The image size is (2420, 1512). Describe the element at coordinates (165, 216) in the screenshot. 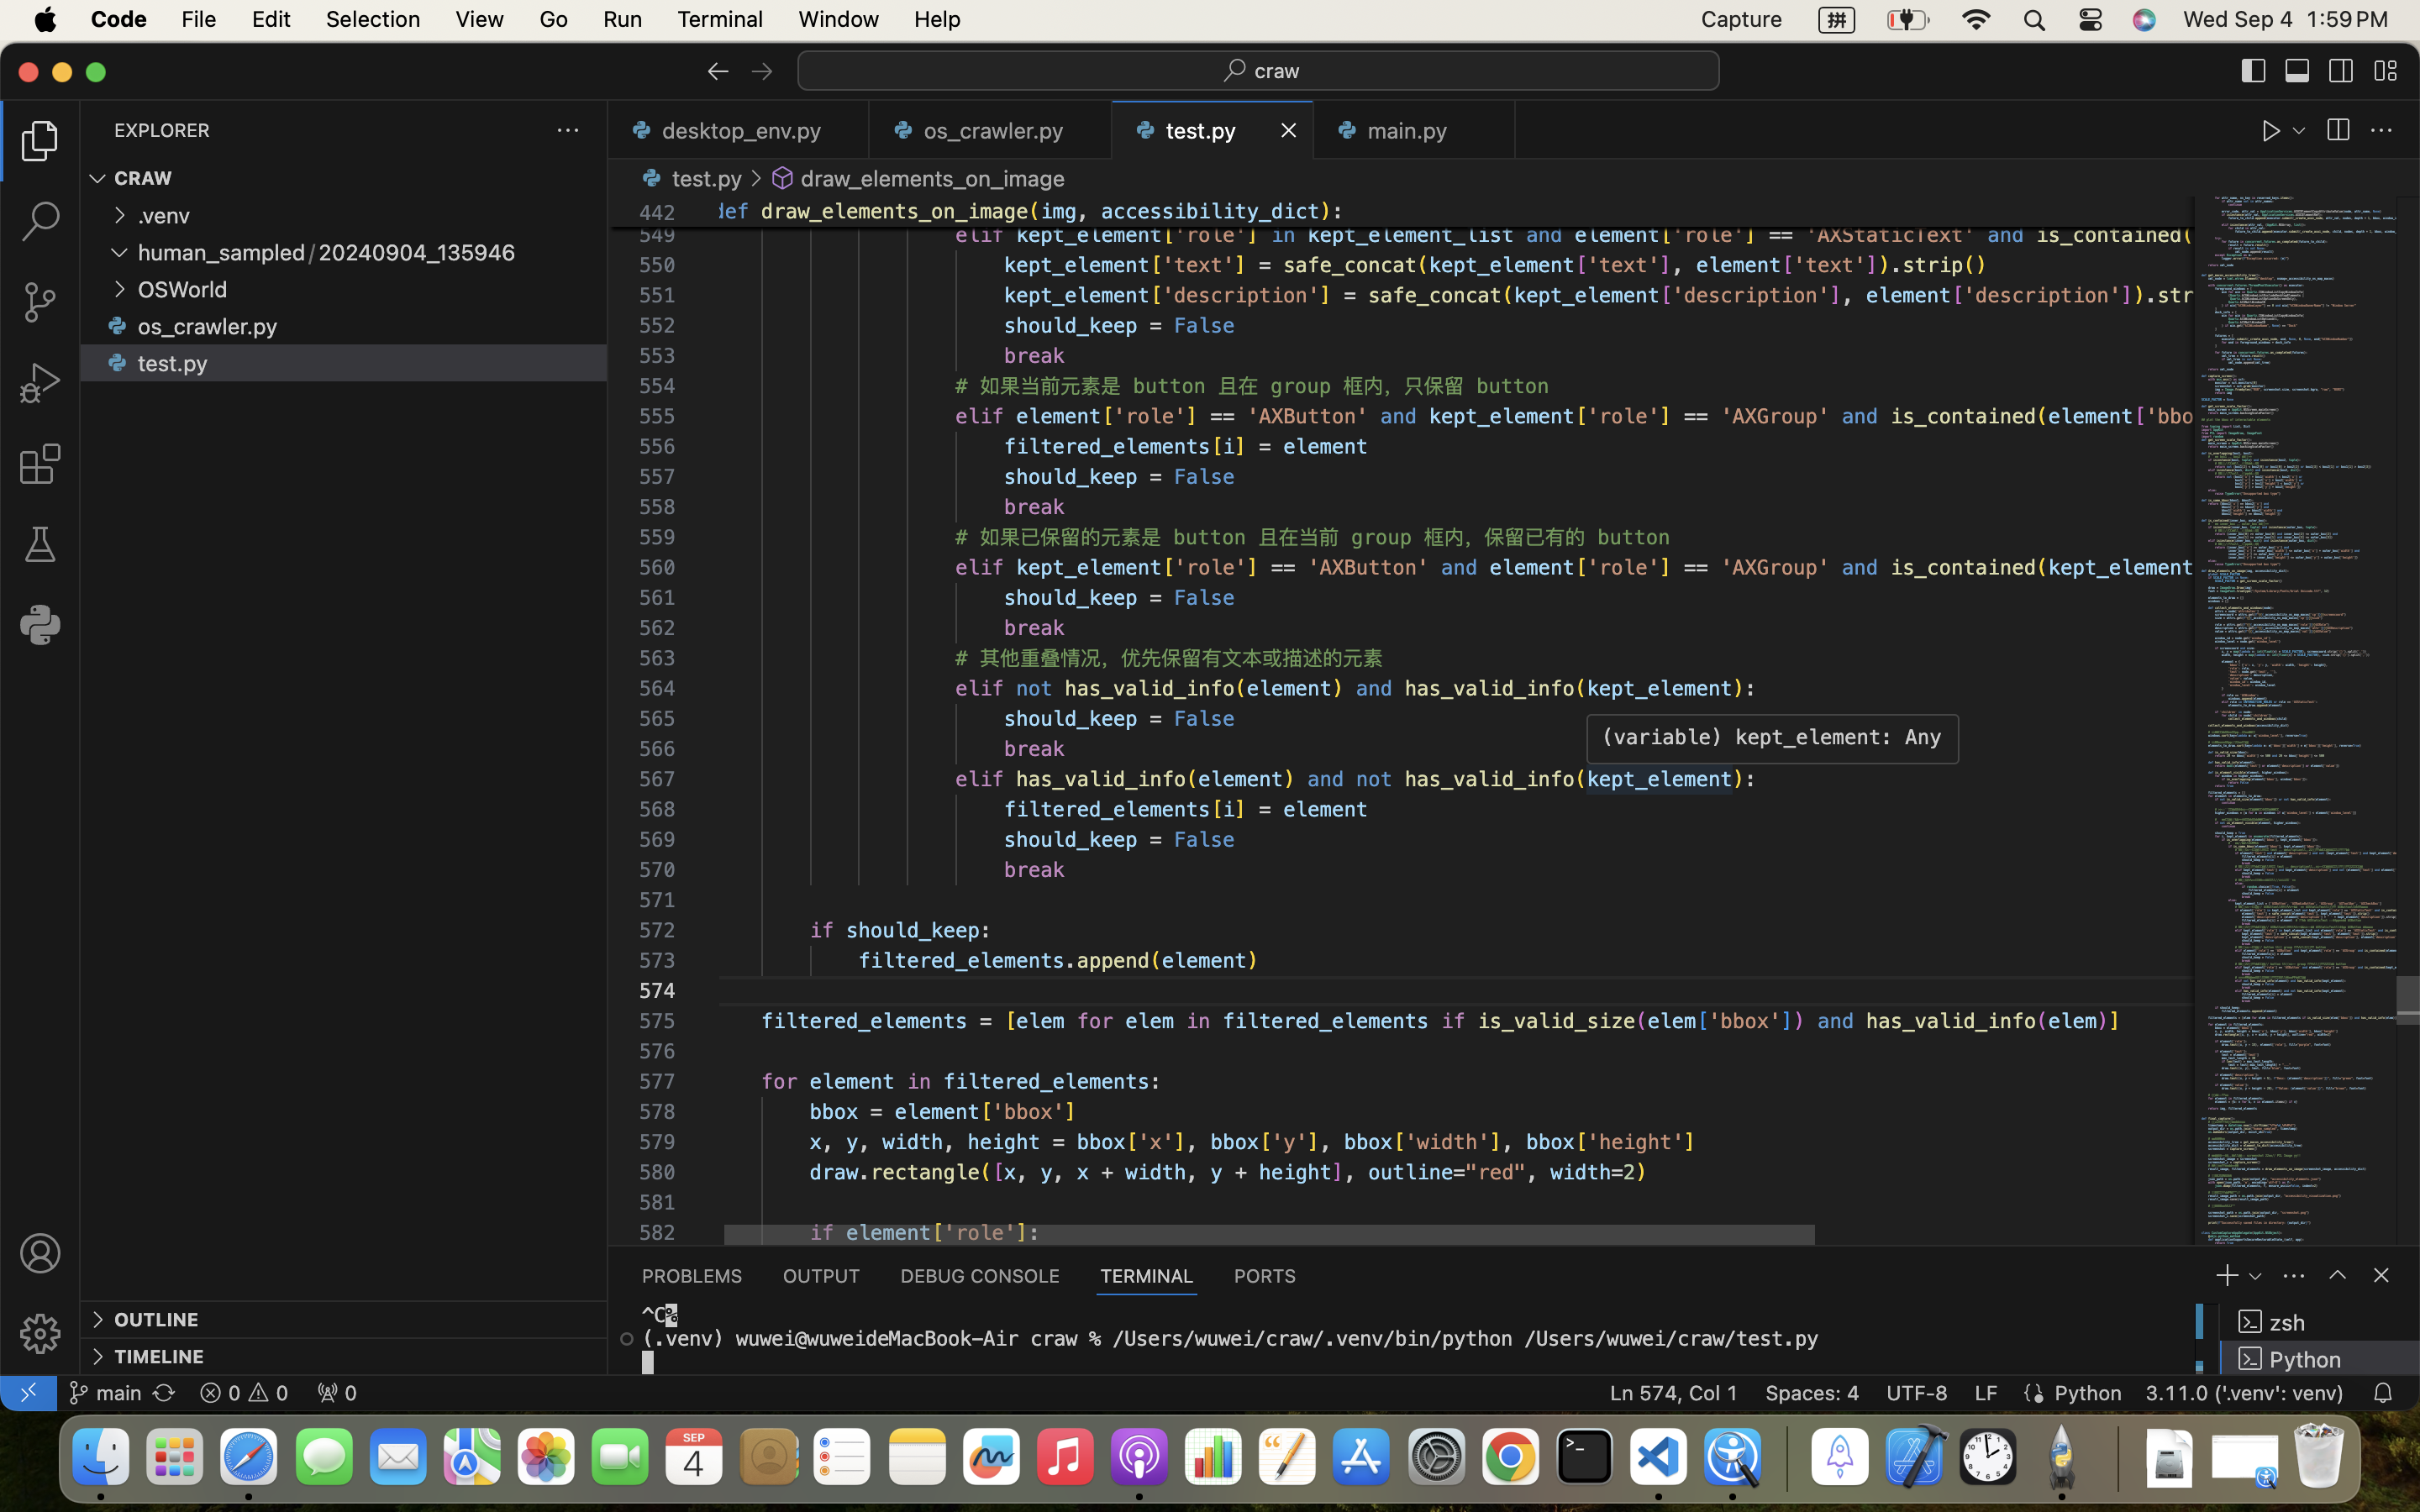

I see `.venv` at that location.